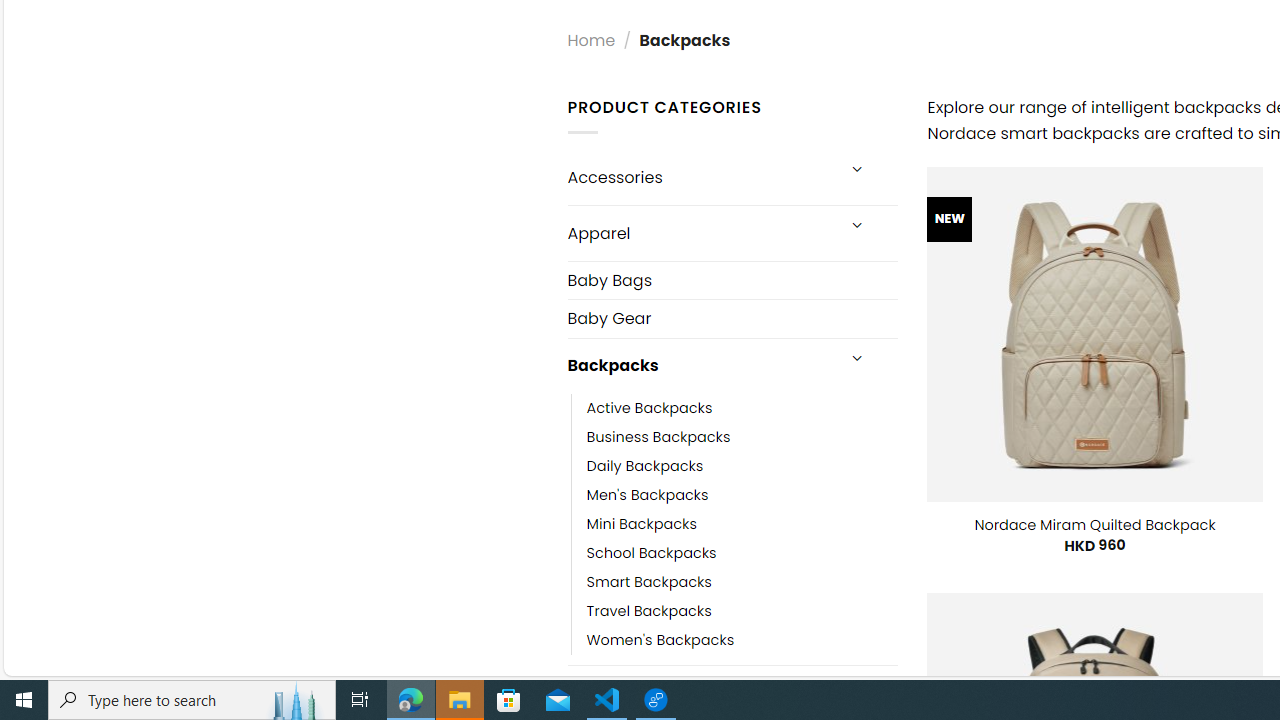 This screenshot has height=720, width=1280. Describe the element at coordinates (648, 582) in the screenshot. I see `Smart Backpacks` at that location.